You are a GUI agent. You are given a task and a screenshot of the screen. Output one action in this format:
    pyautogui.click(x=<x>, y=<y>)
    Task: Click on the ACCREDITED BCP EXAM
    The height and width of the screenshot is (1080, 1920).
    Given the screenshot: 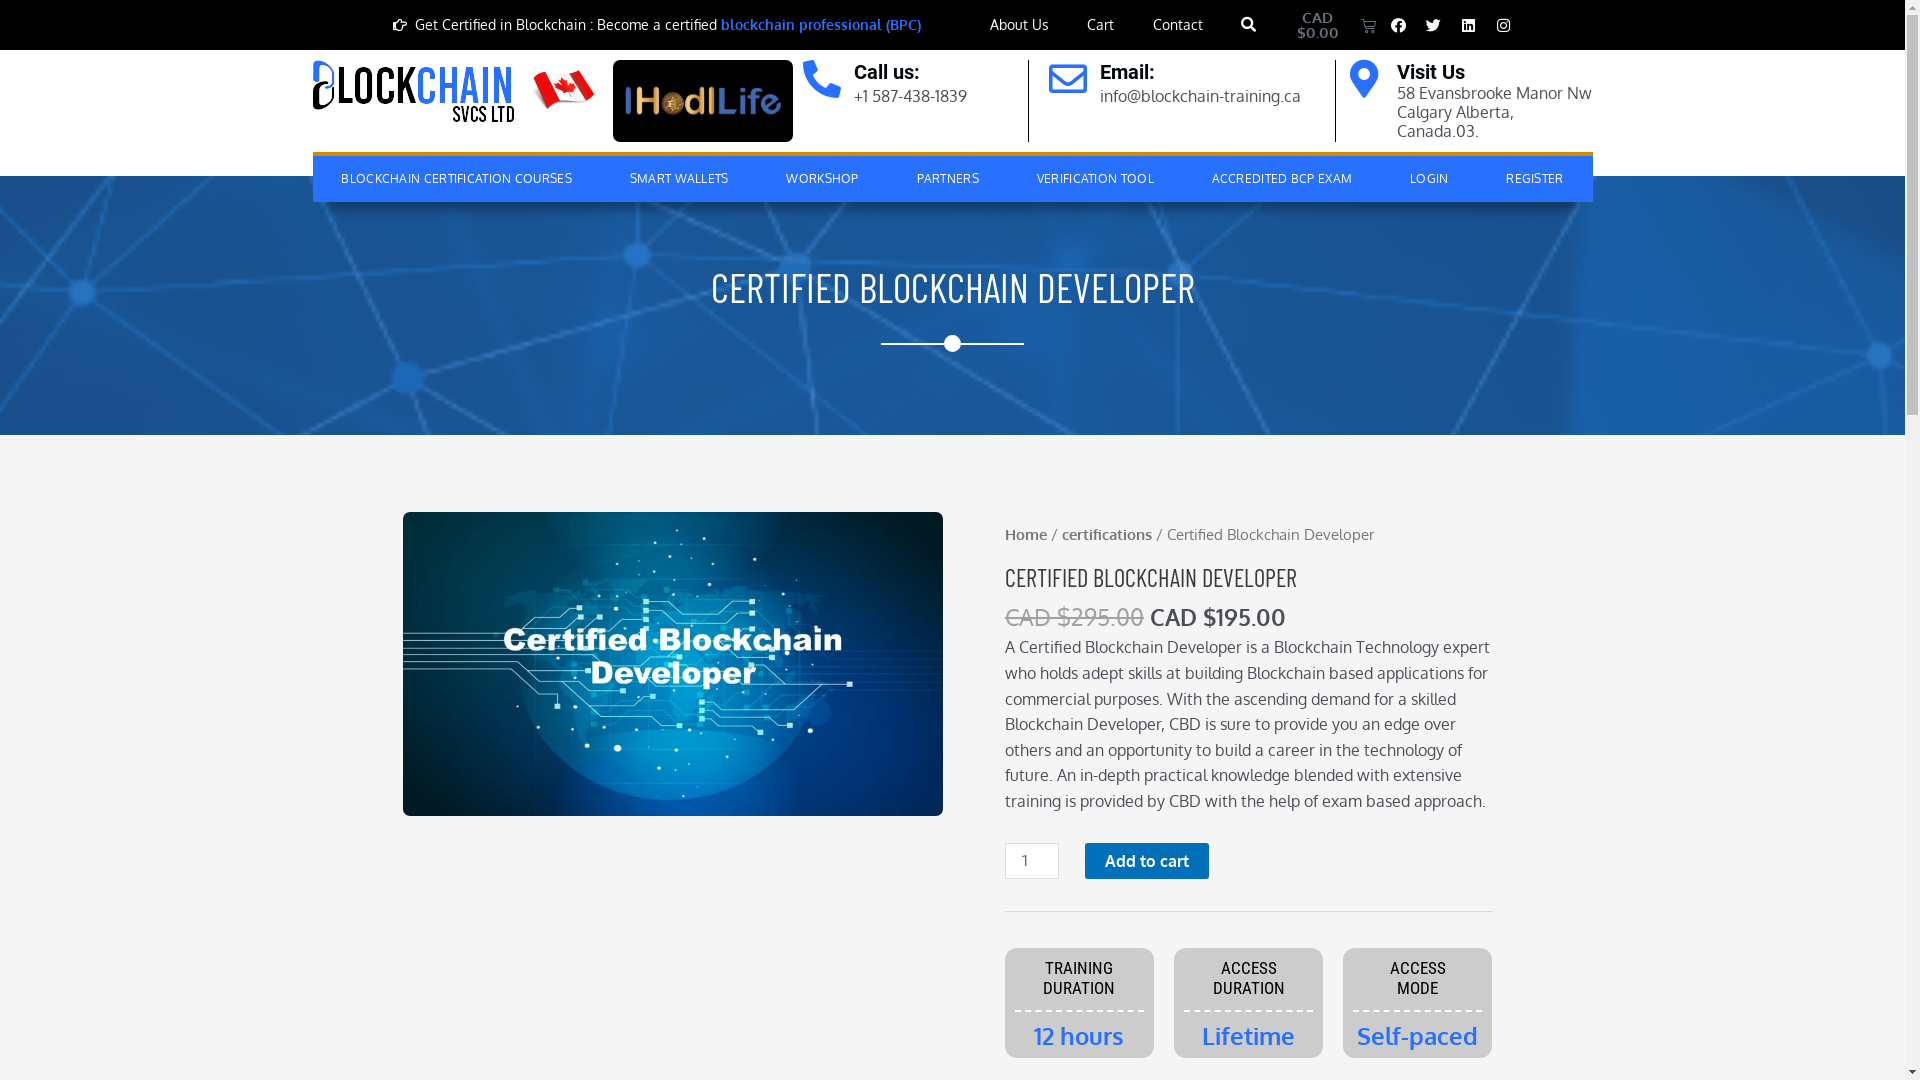 What is the action you would take?
    pyautogui.click(x=1282, y=178)
    